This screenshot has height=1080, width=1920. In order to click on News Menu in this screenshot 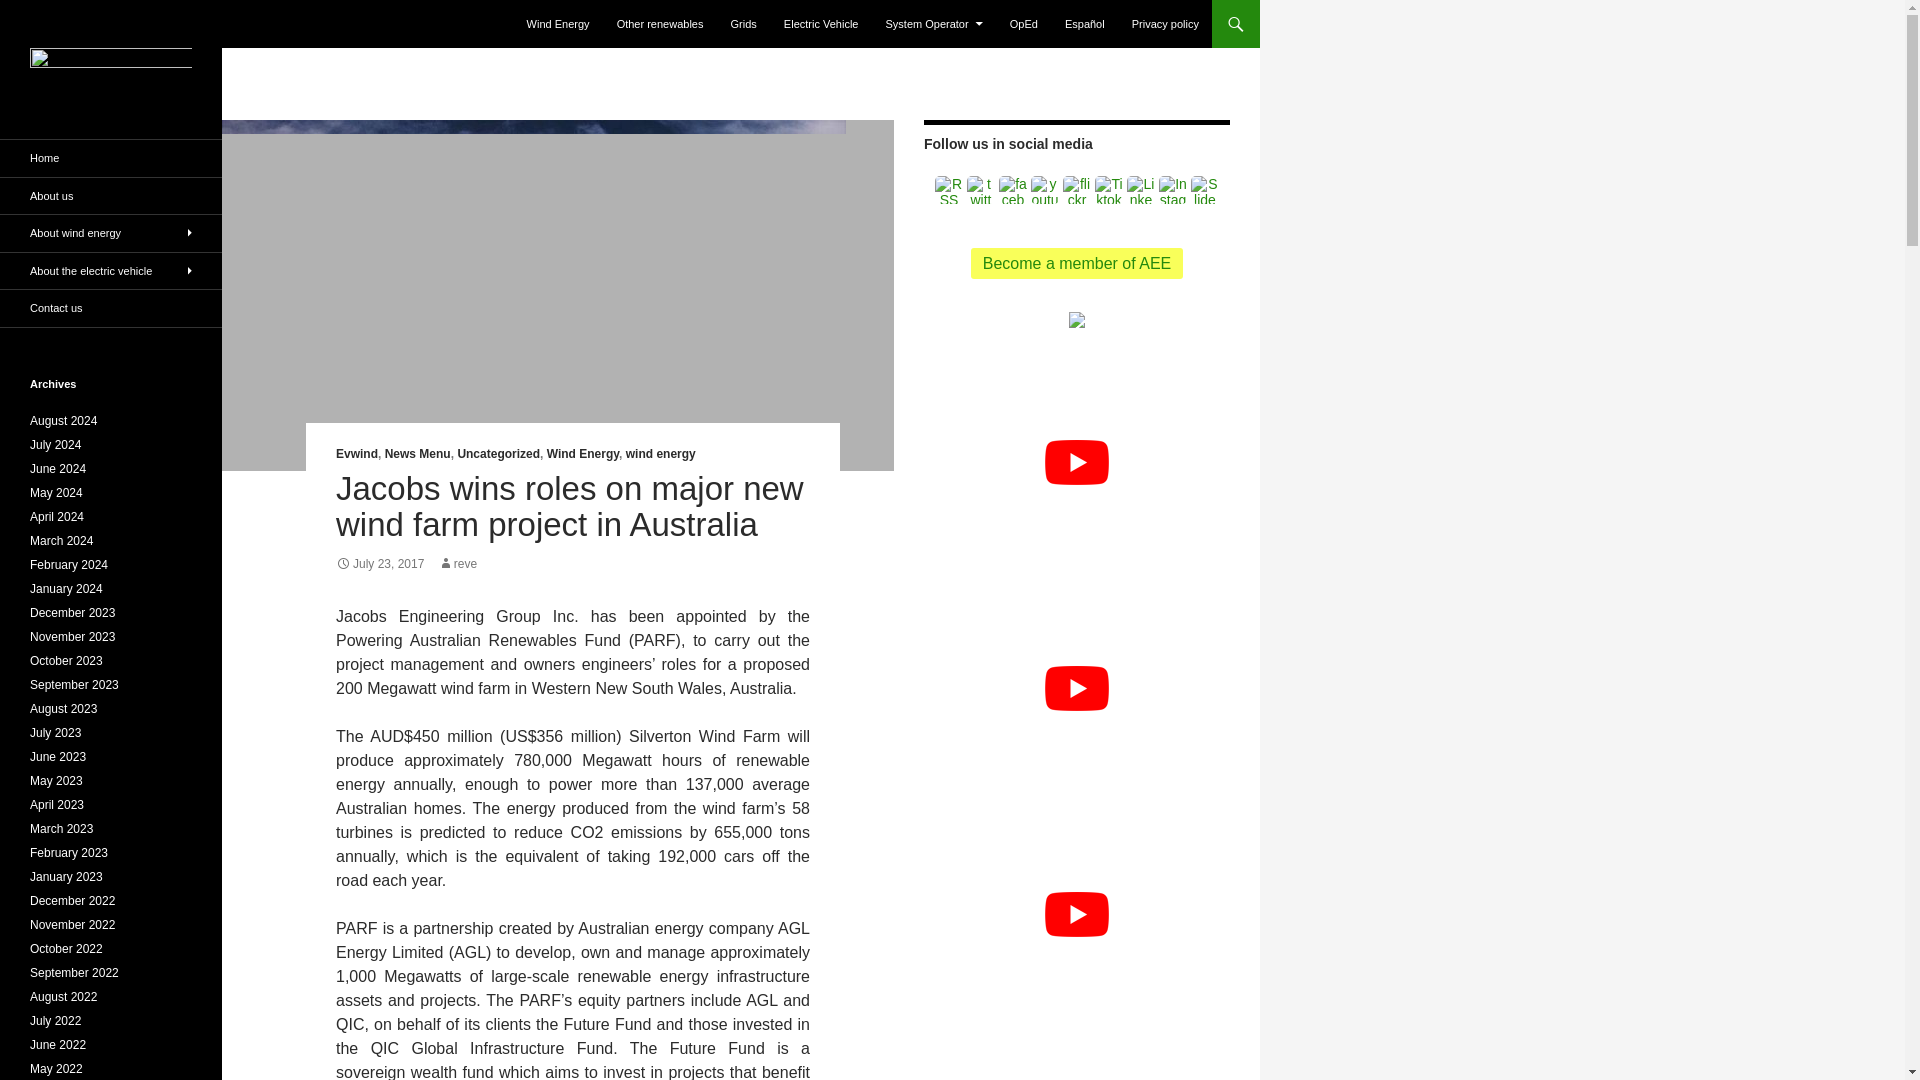, I will do `click(418, 454)`.